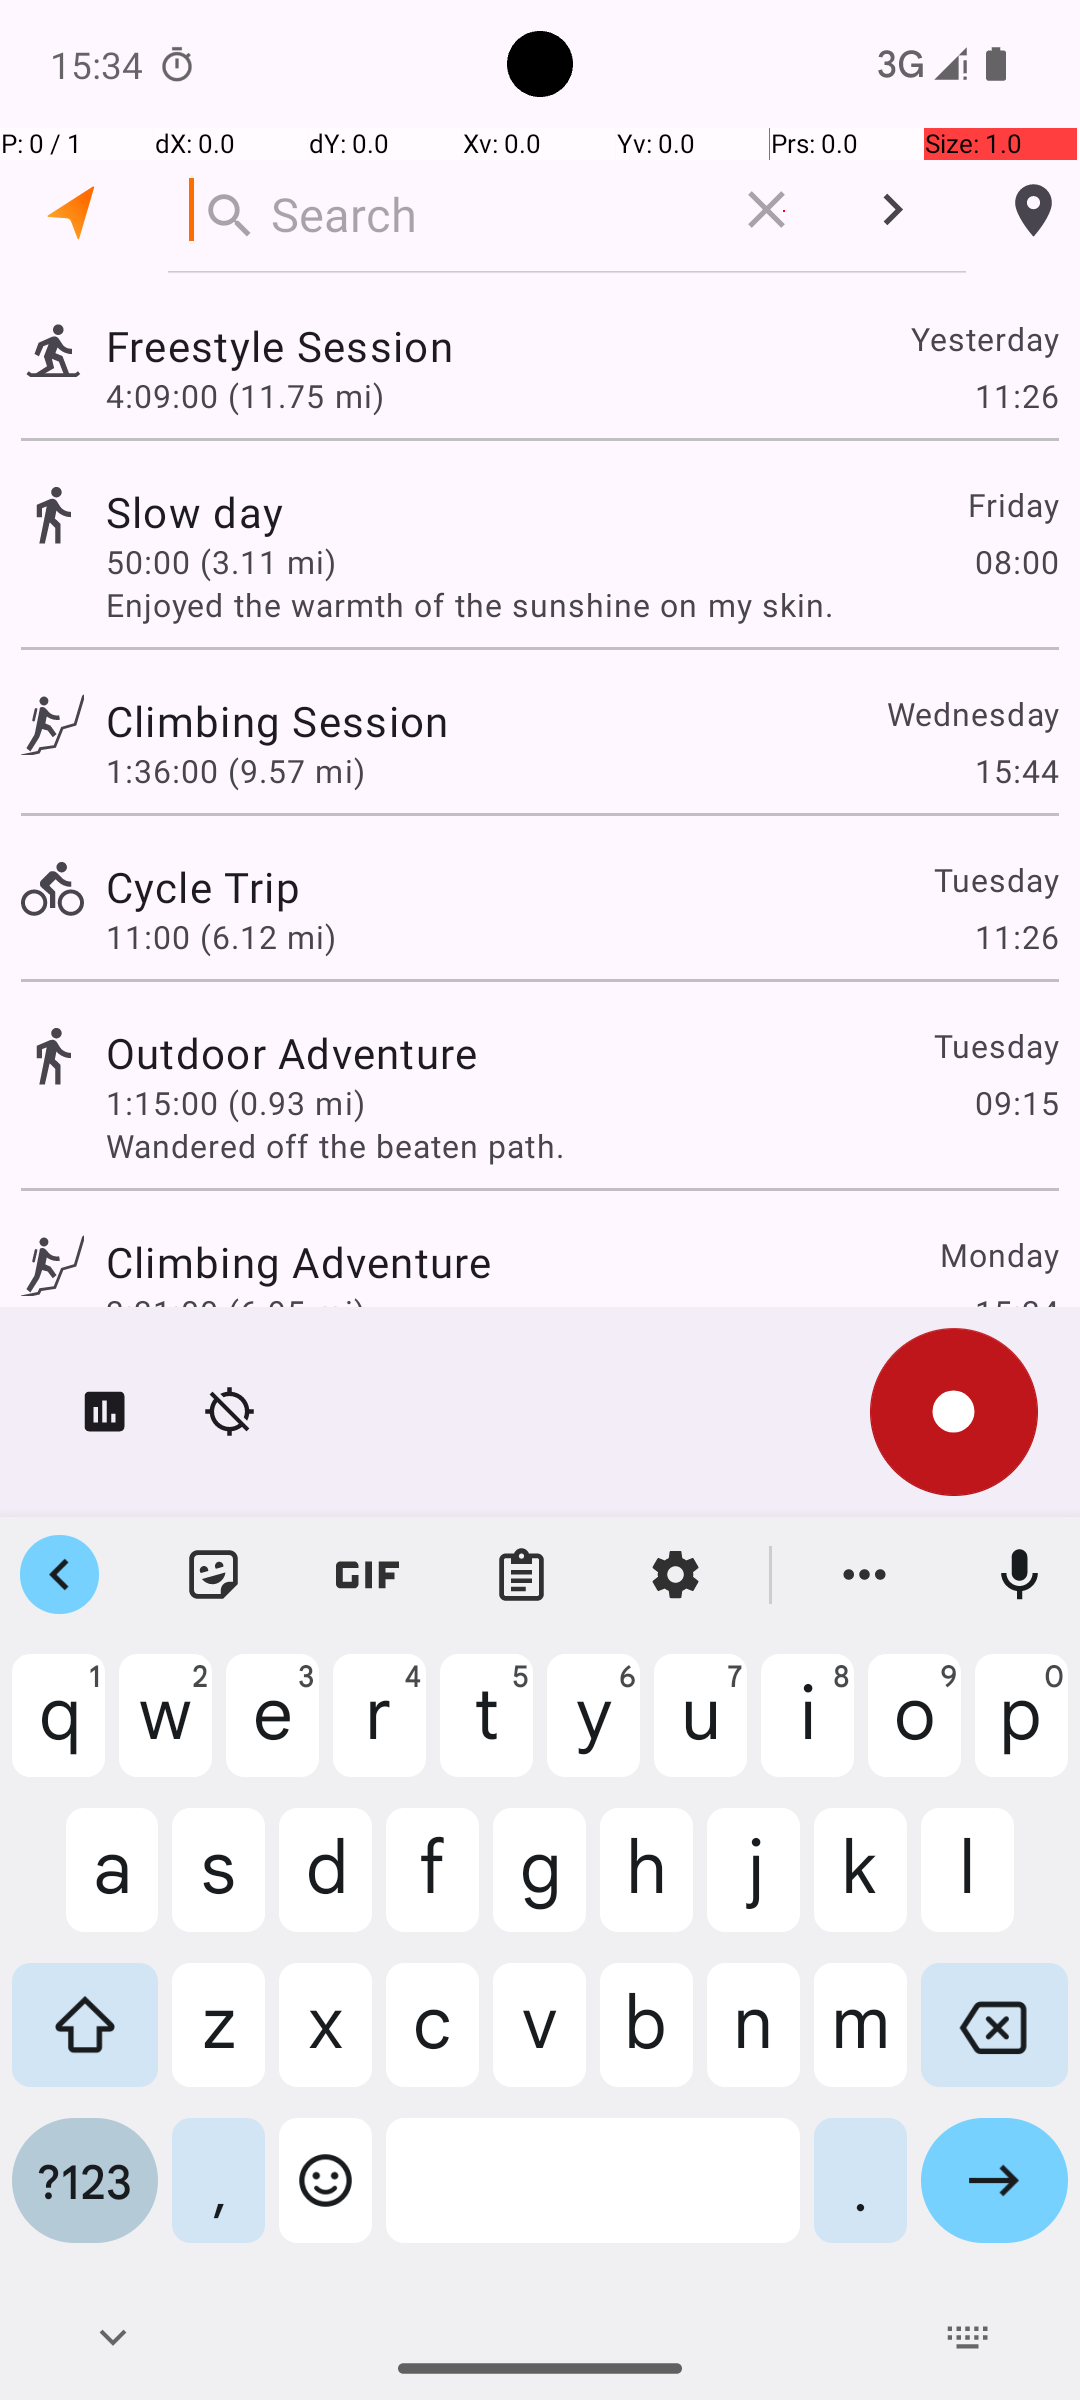 The height and width of the screenshot is (2400, 1080). I want to click on Freestyle Session, so click(280, 346).